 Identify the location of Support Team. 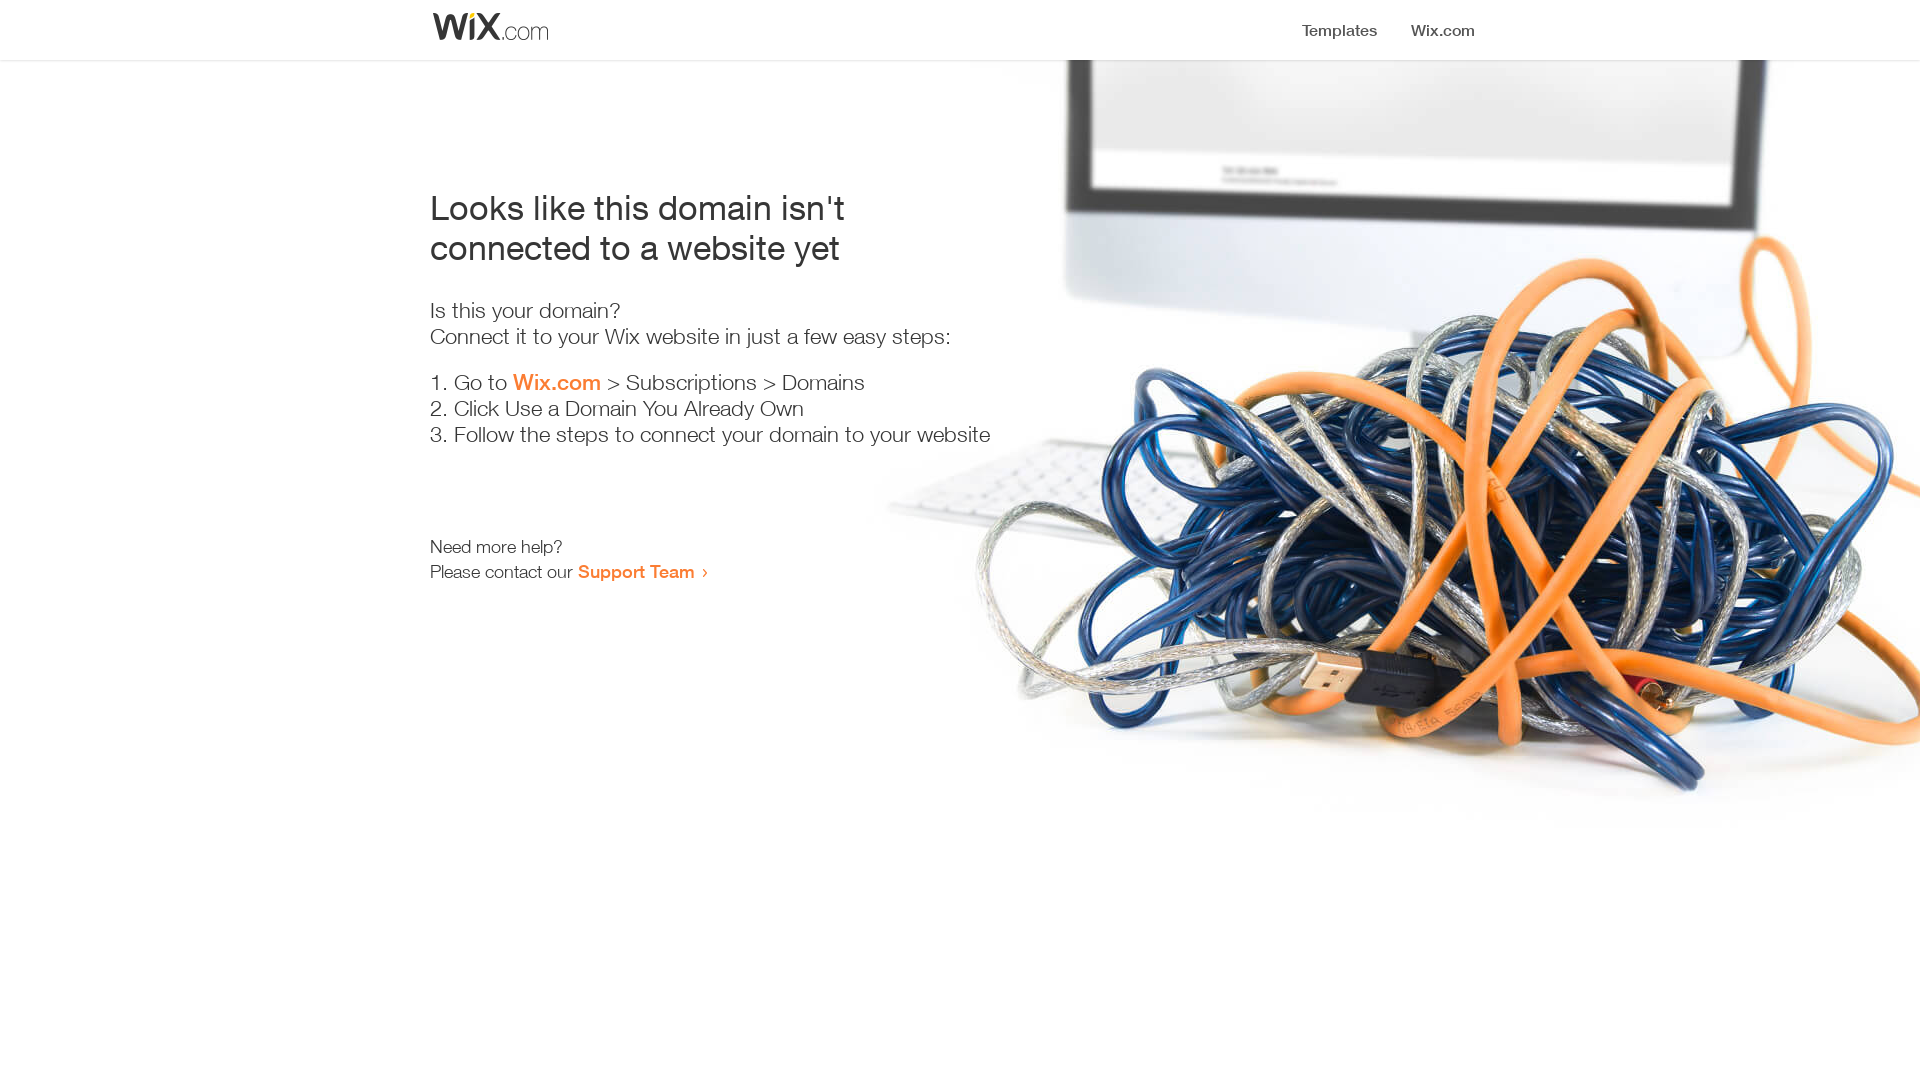
(636, 571).